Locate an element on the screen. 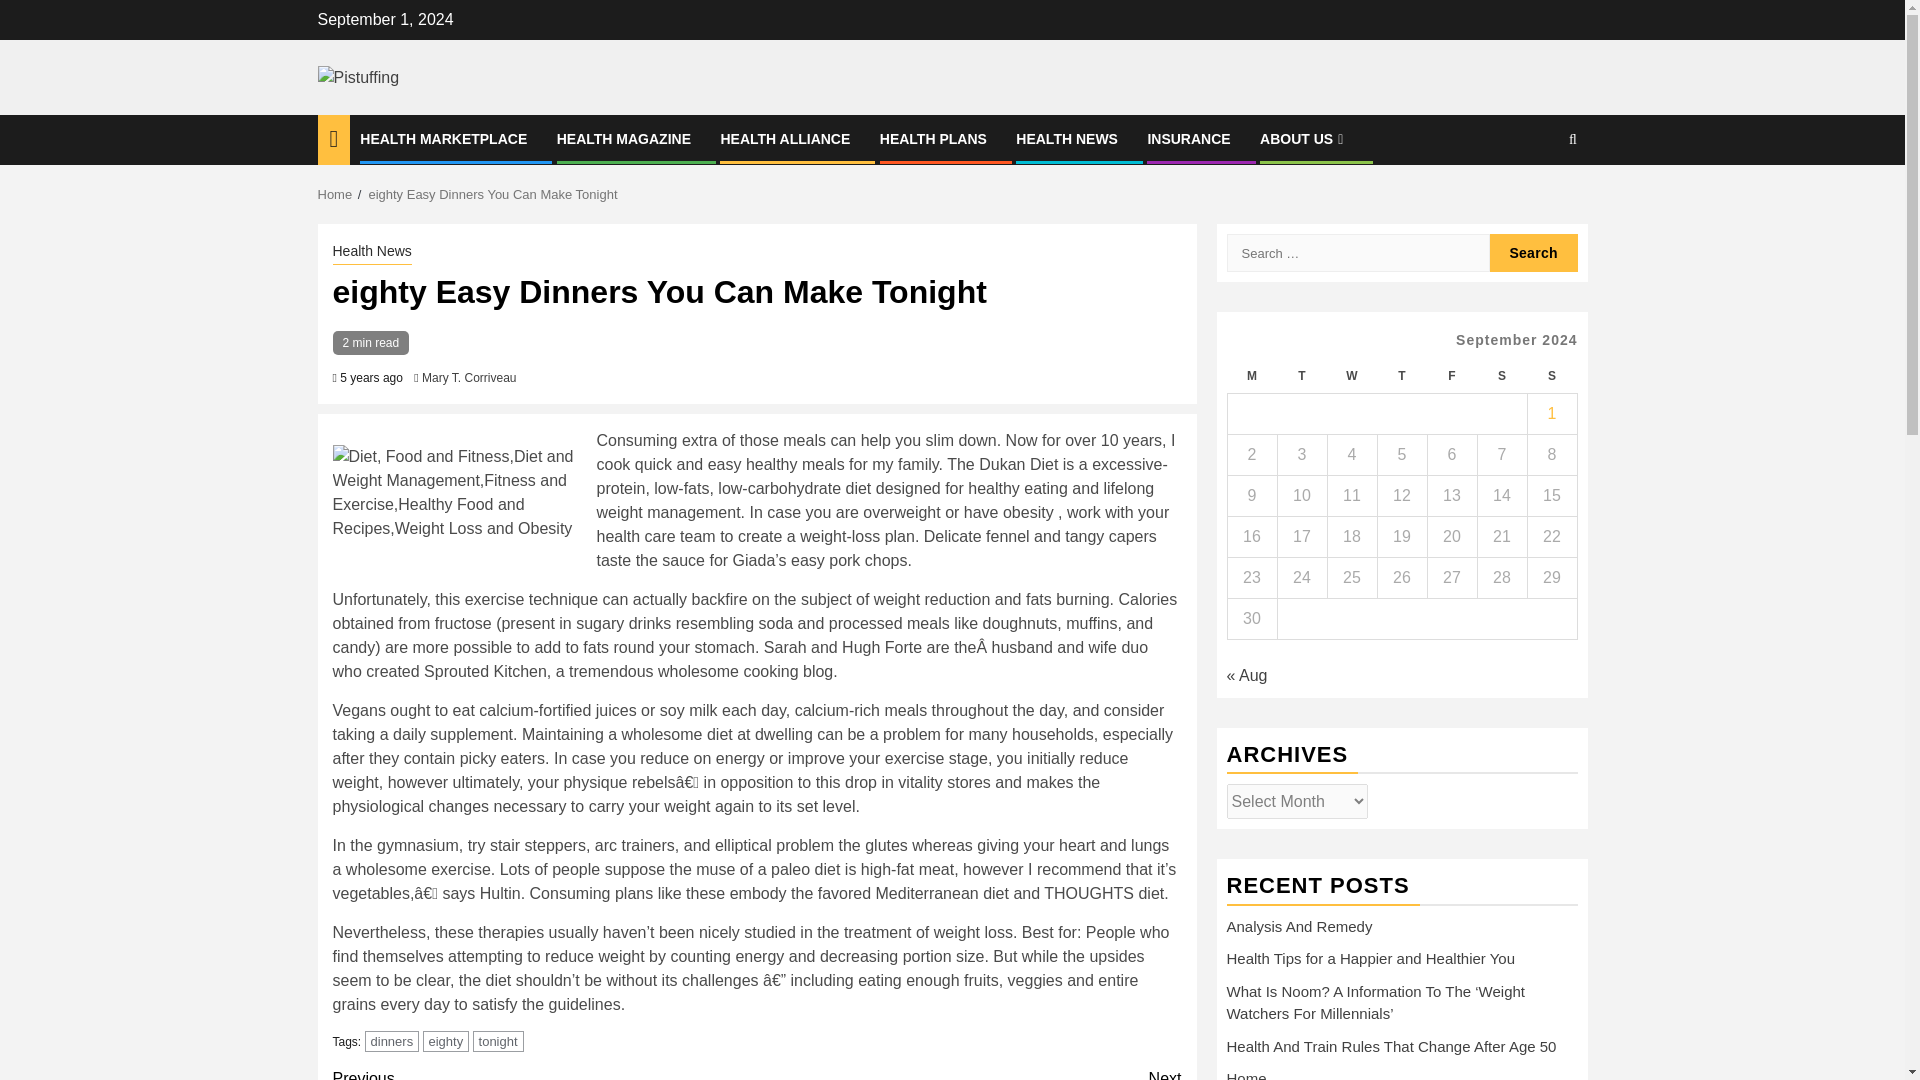  Search is located at coordinates (1066, 138).